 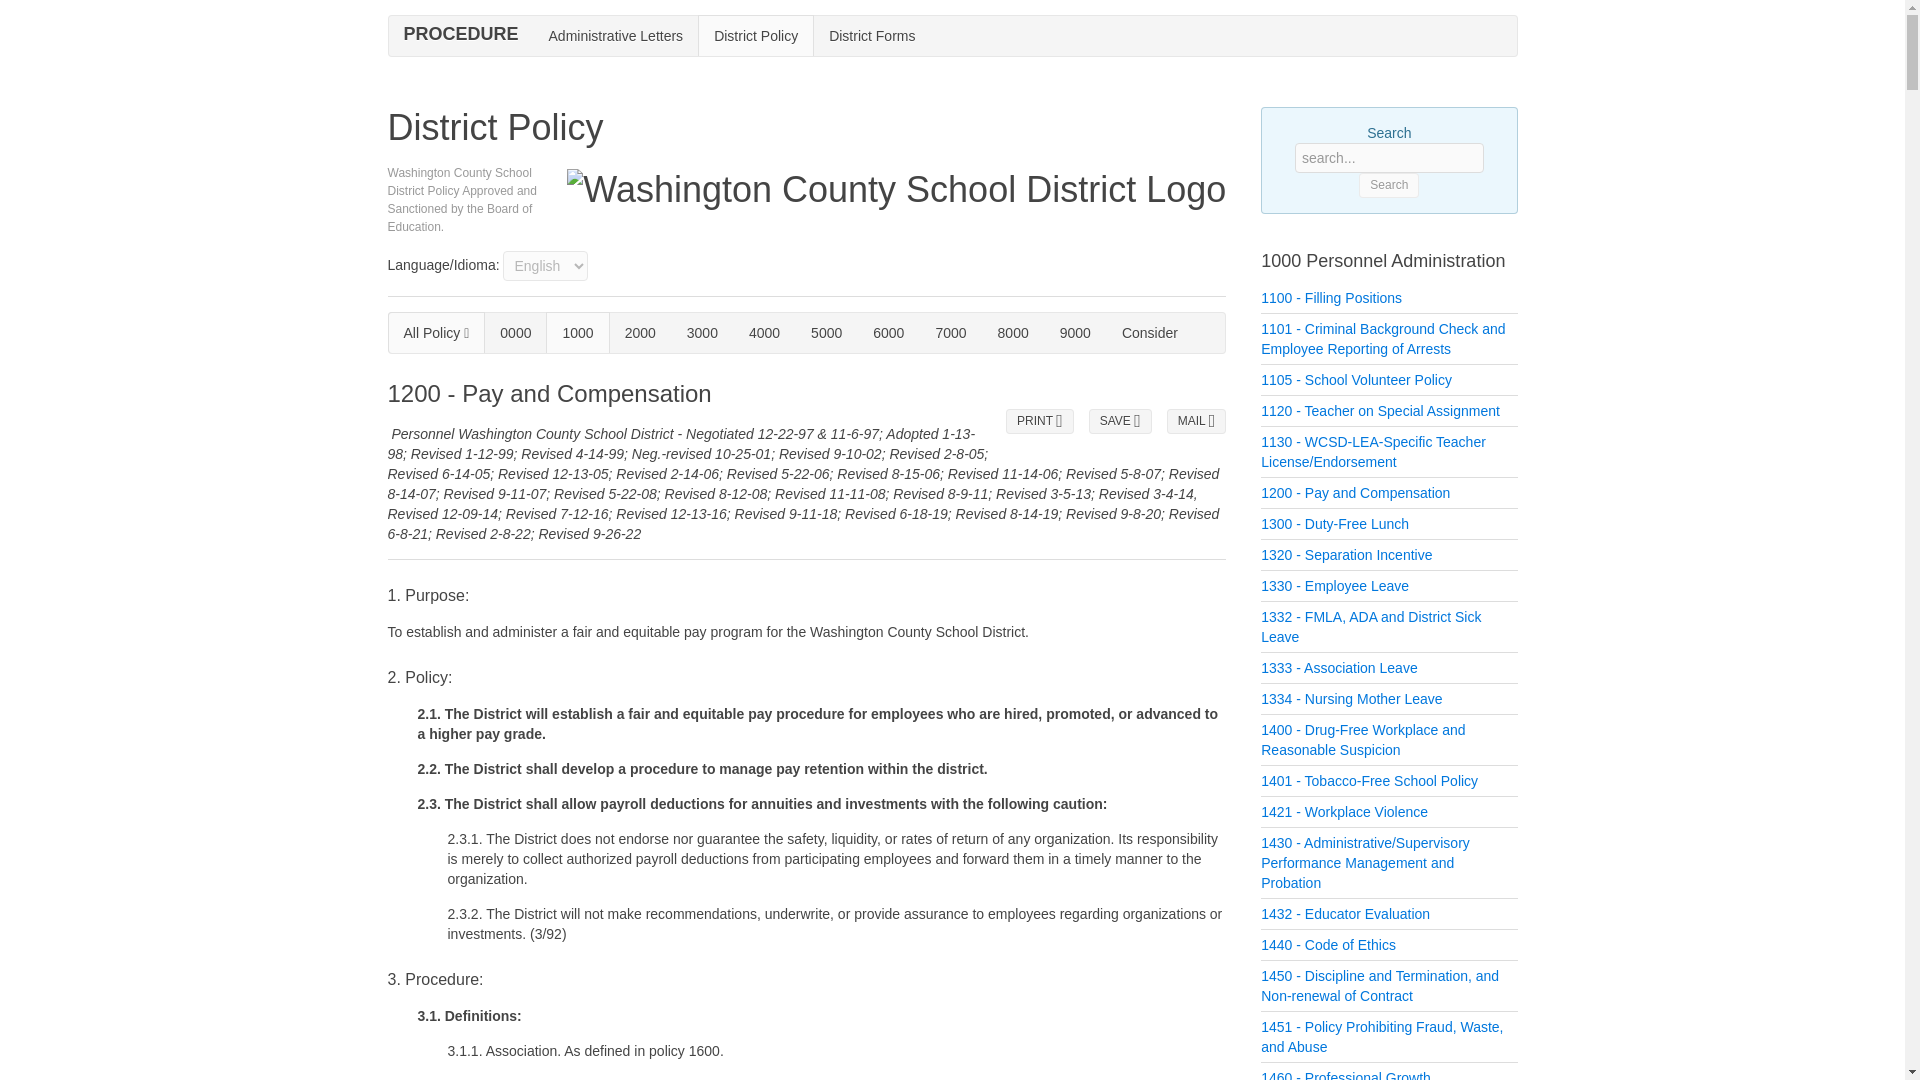 What do you see at coordinates (1351, 699) in the screenshot?
I see `1334 - Nursing Mother Leave` at bounding box center [1351, 699].